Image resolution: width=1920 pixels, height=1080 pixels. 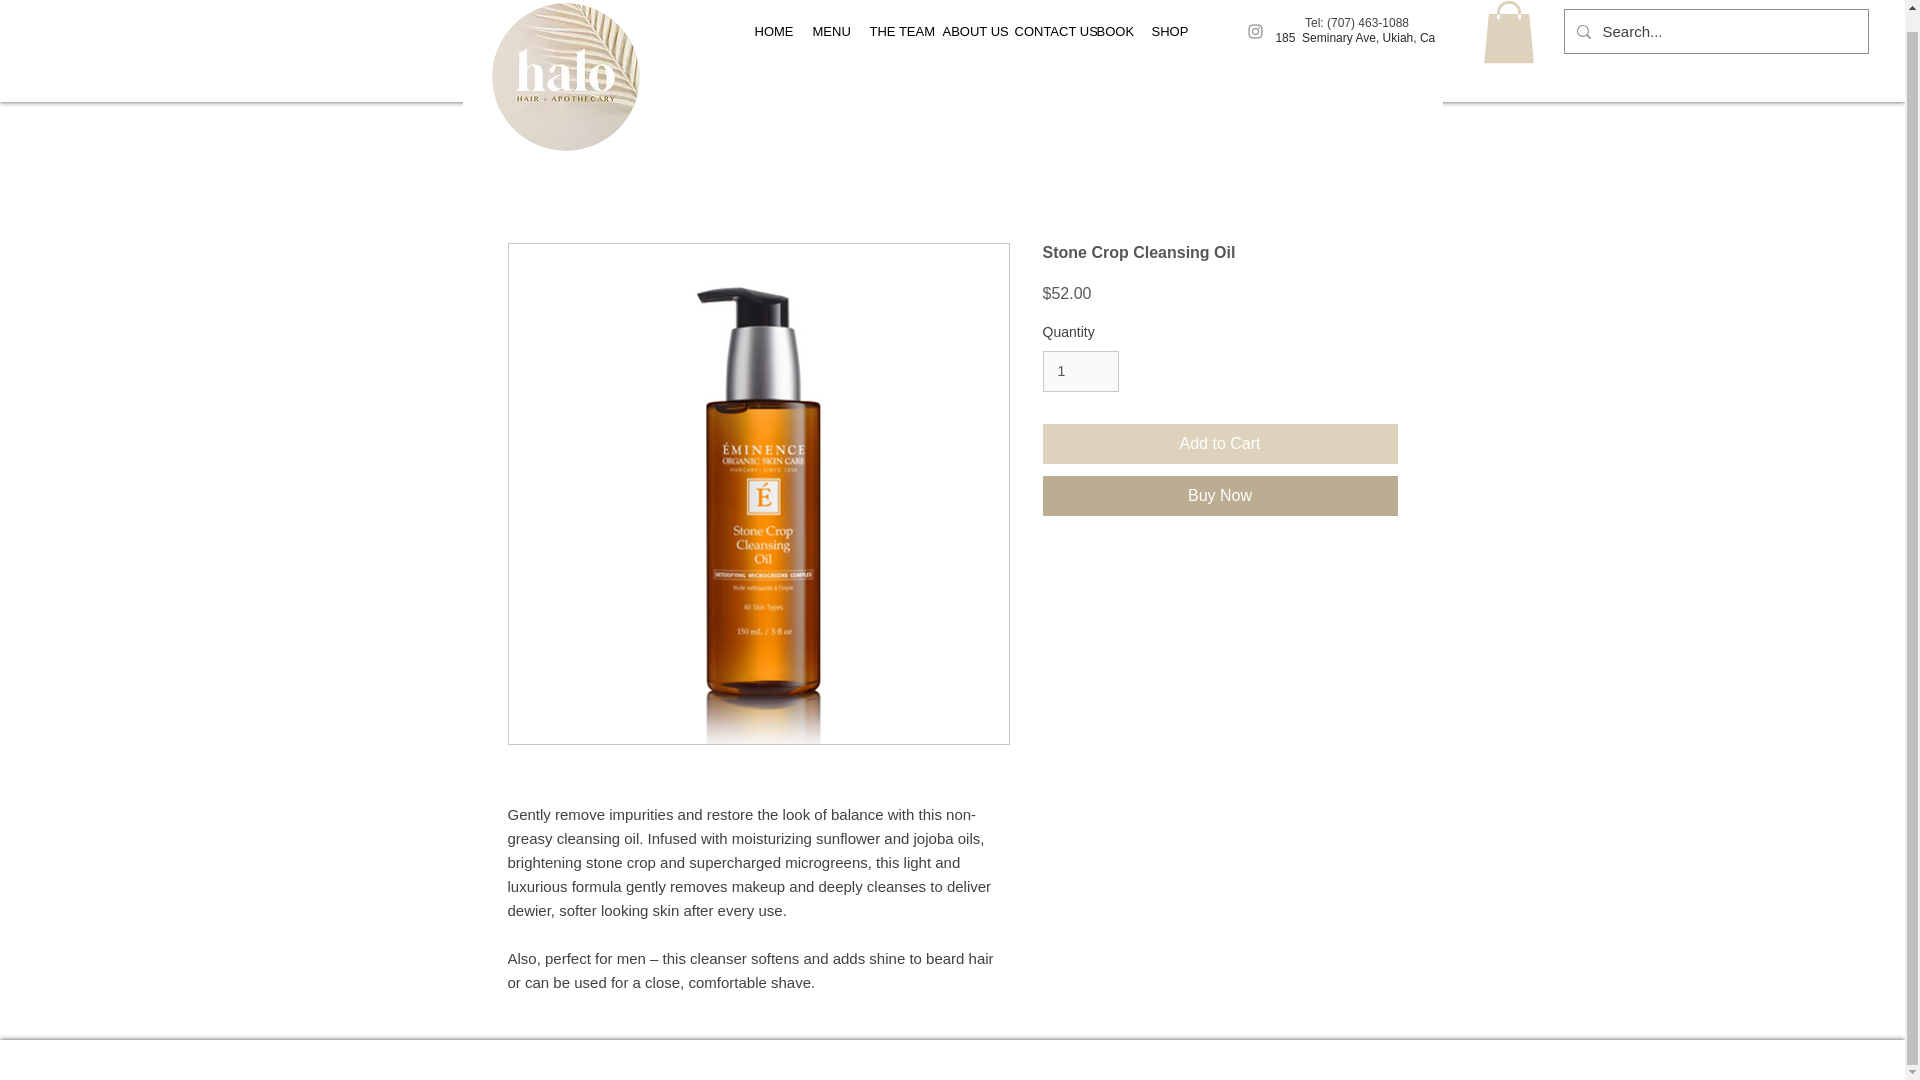 What do you see at coordinates (1080, 372) in the screenshot?
I see `1` at bounding box center [1080, 372].